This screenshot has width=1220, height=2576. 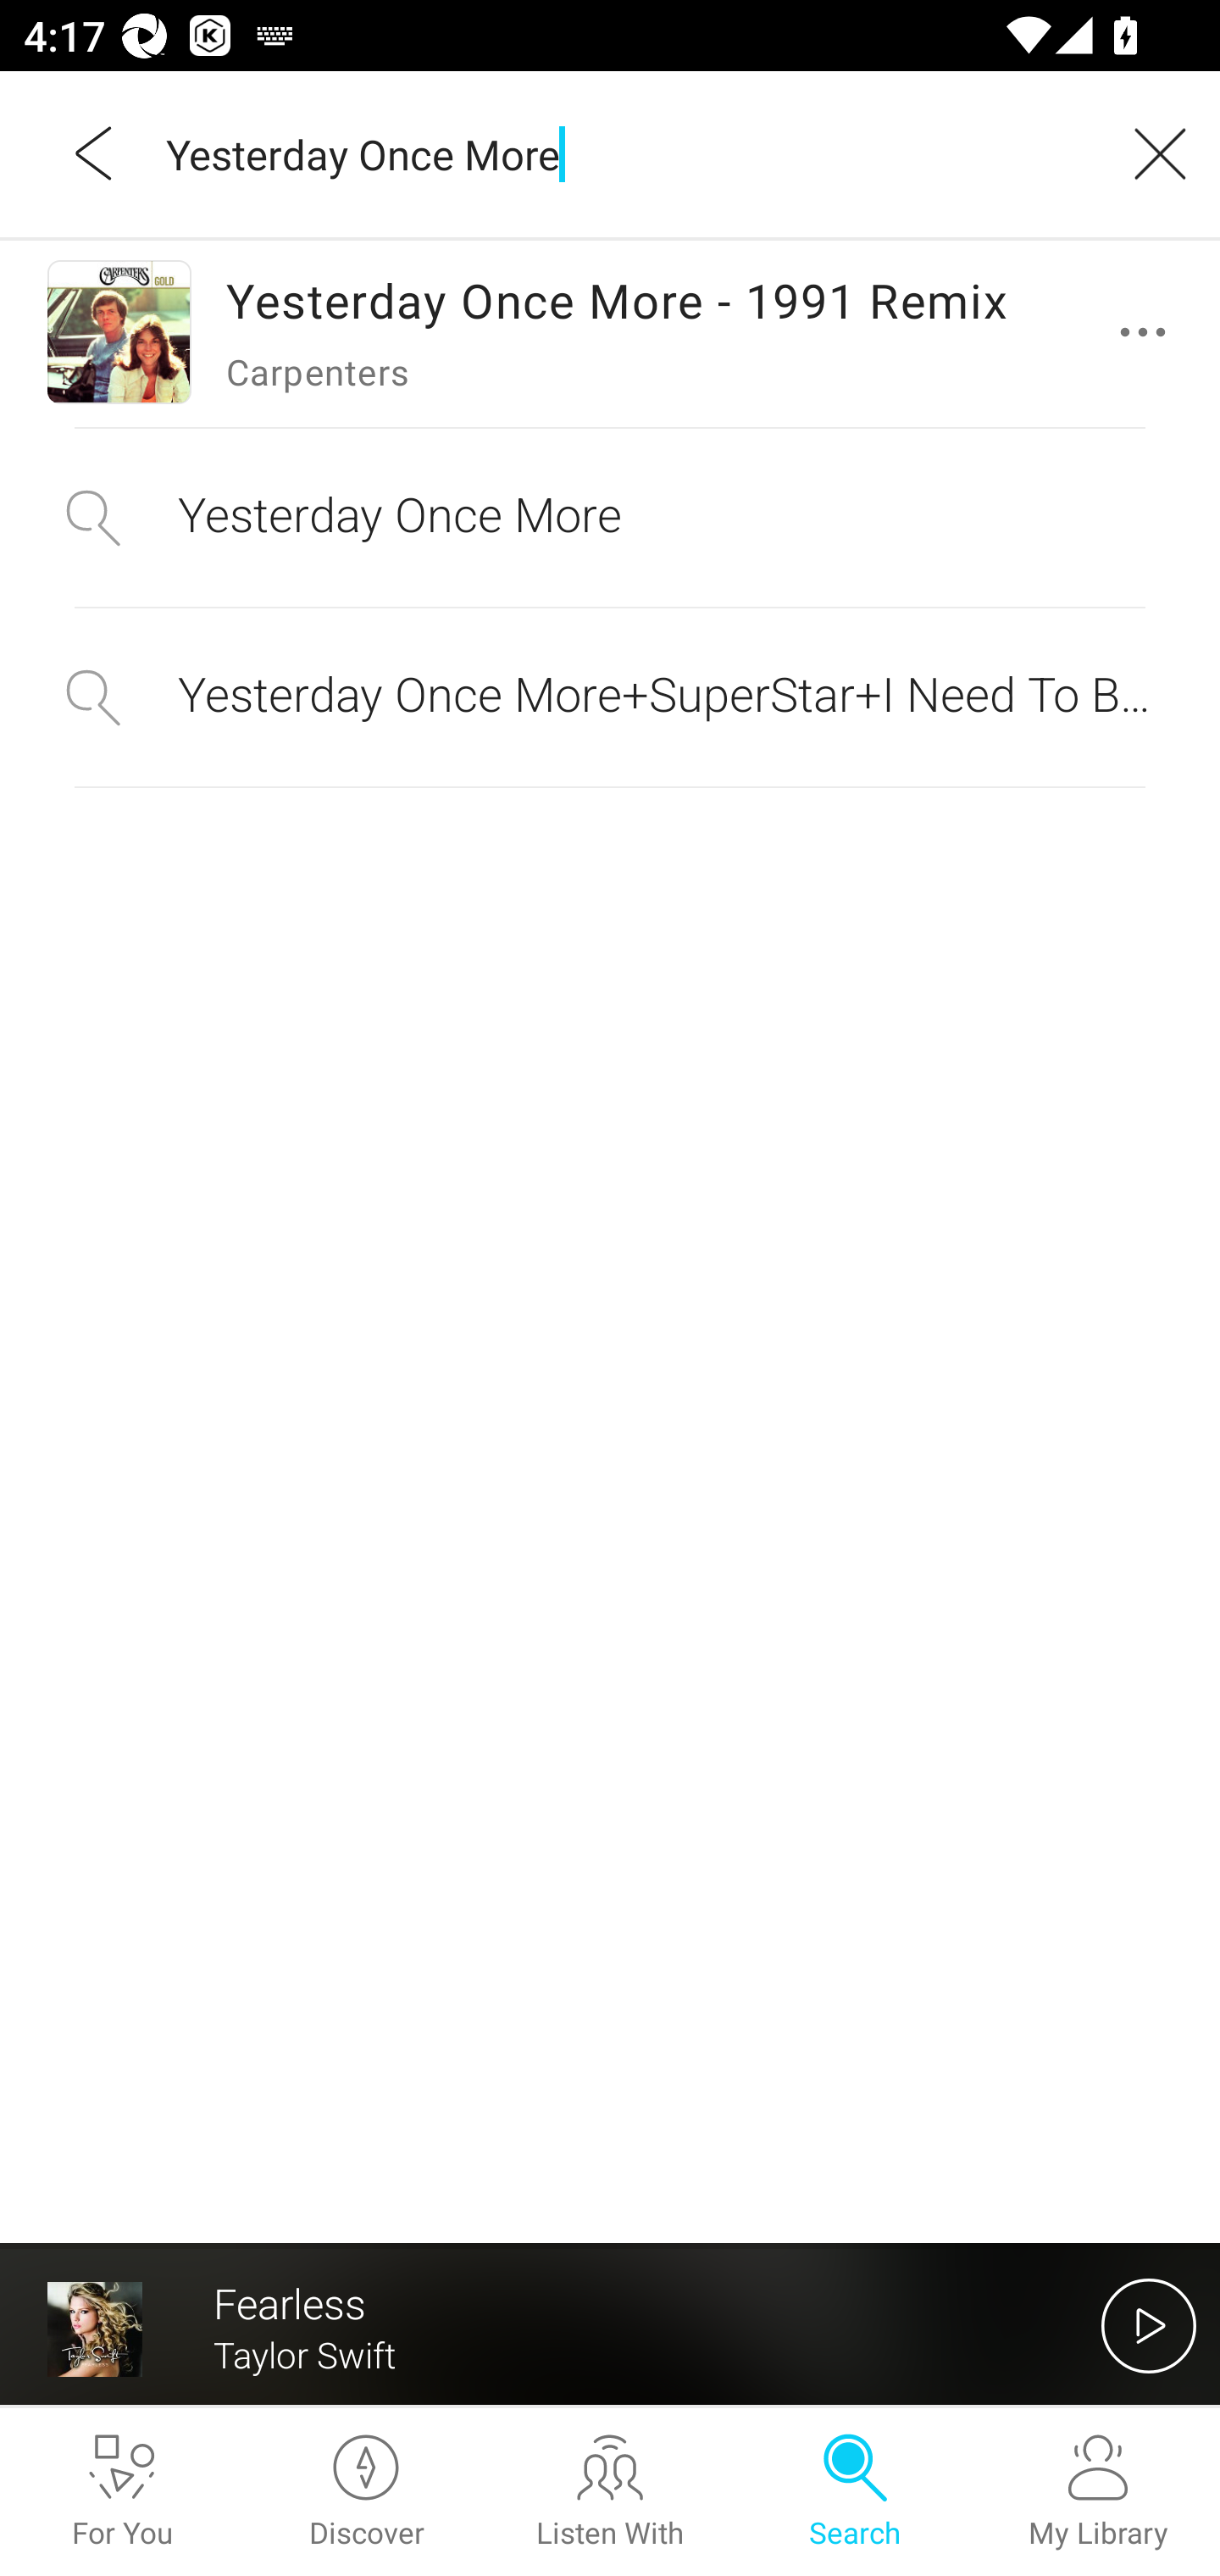 What do you see at coordinates (1149, 153) in the screenshot?
I see `Clear query` at bounding box center [1149, 153].